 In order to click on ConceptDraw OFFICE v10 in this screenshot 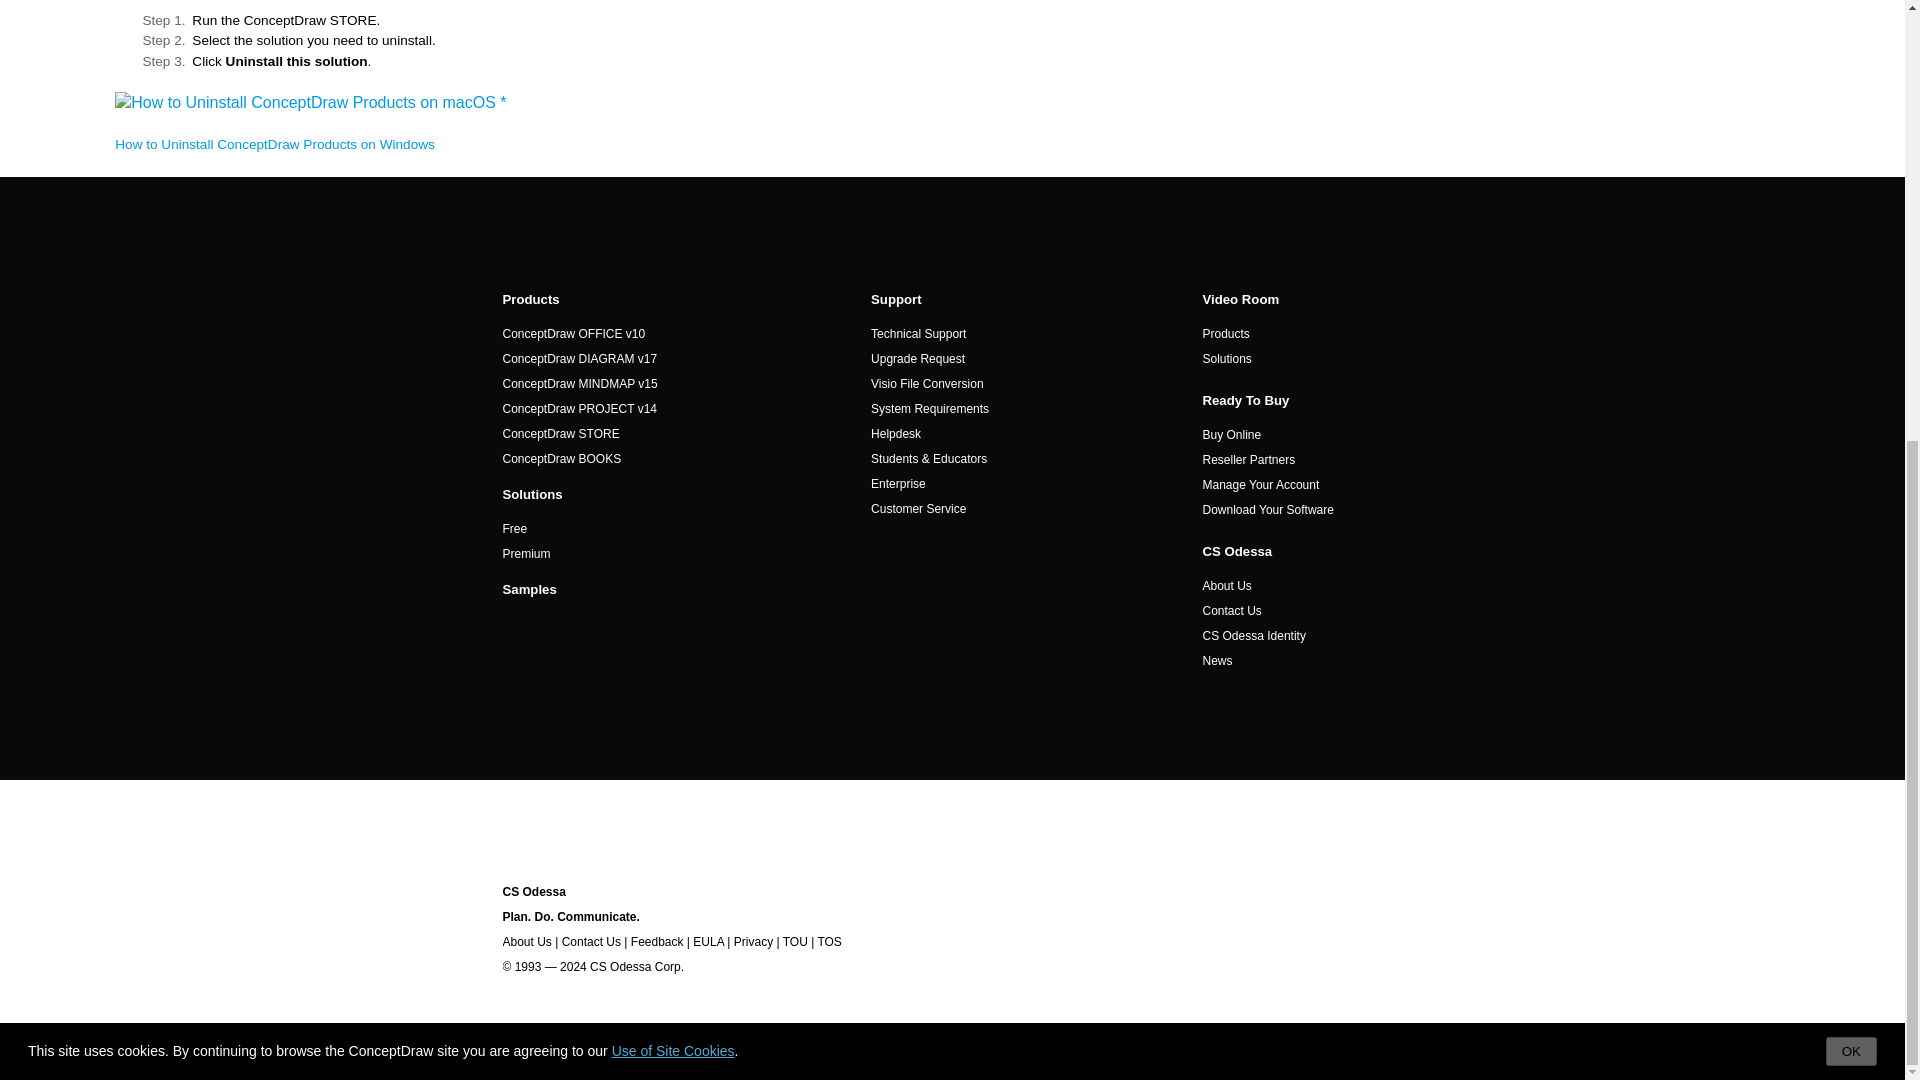, I will do `click(573, 334)`.